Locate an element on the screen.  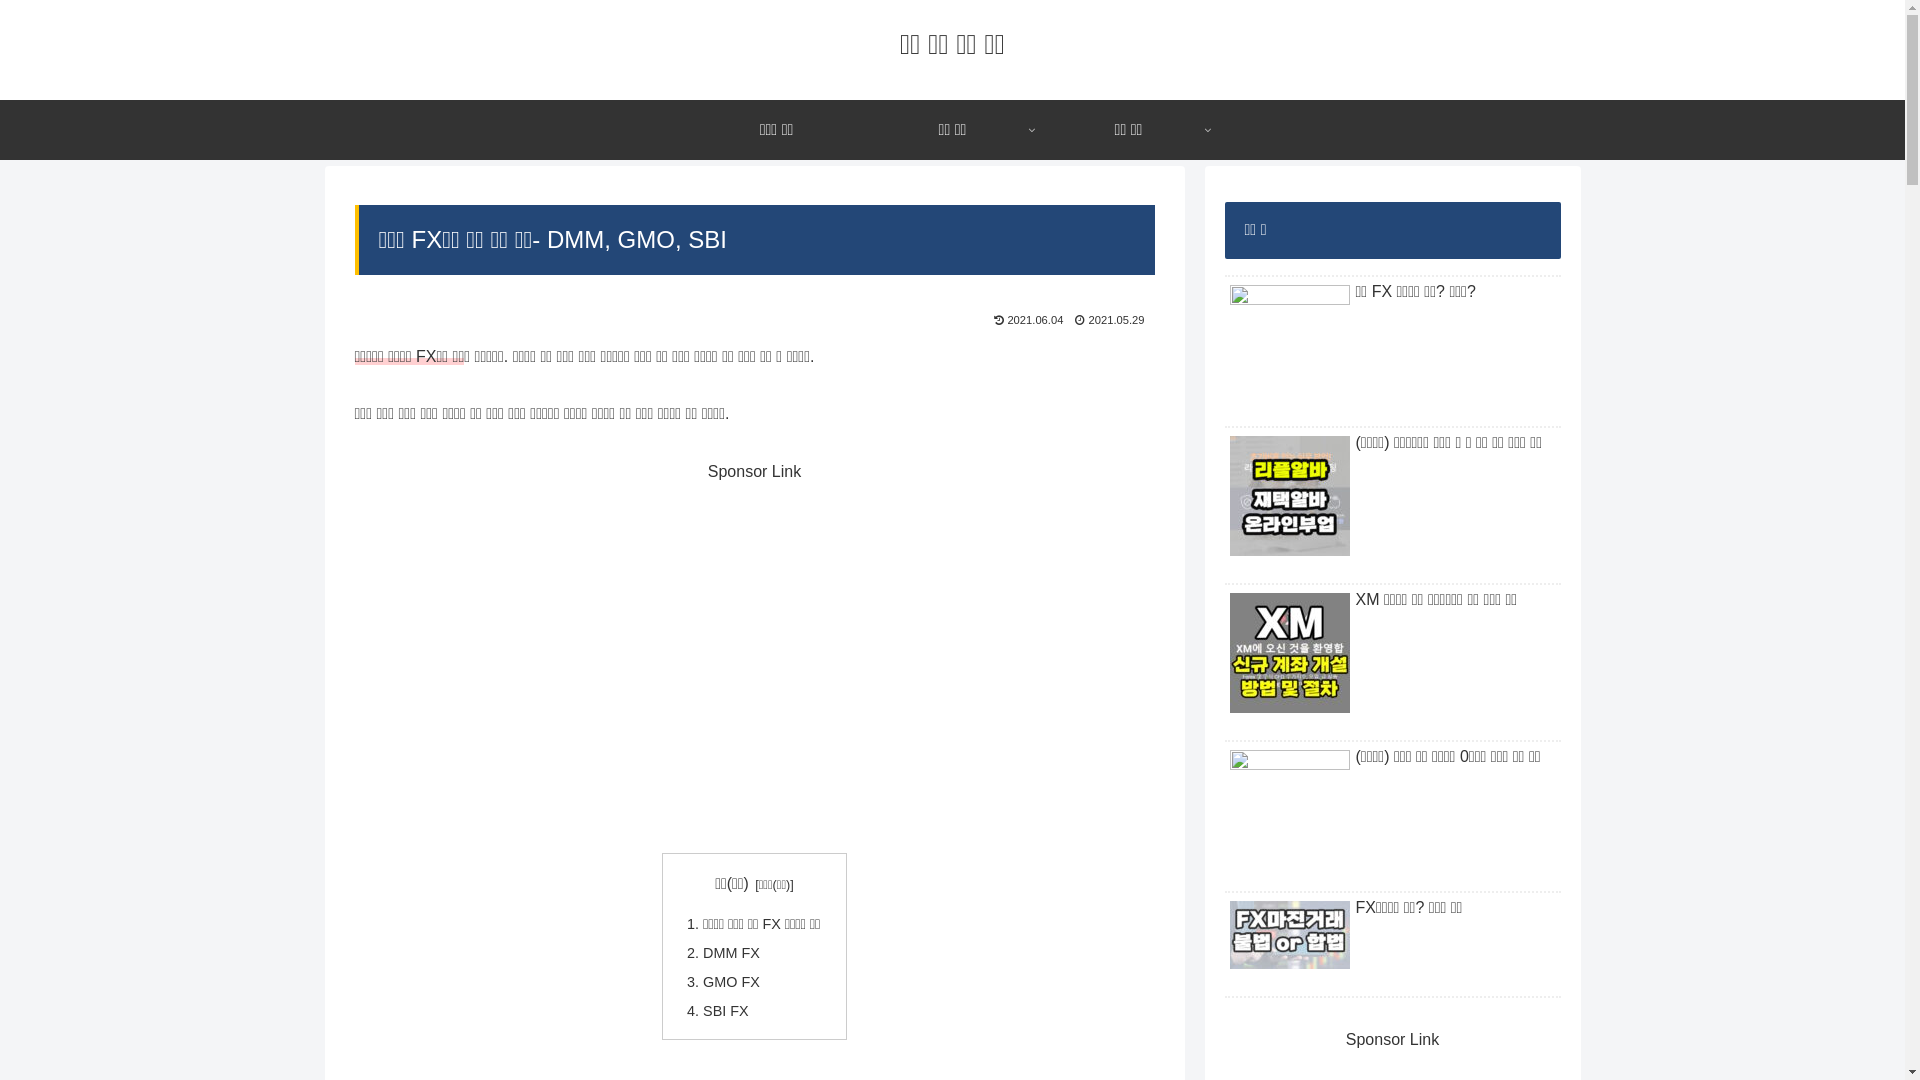
GMO FX is located at coordinates (732, 982).